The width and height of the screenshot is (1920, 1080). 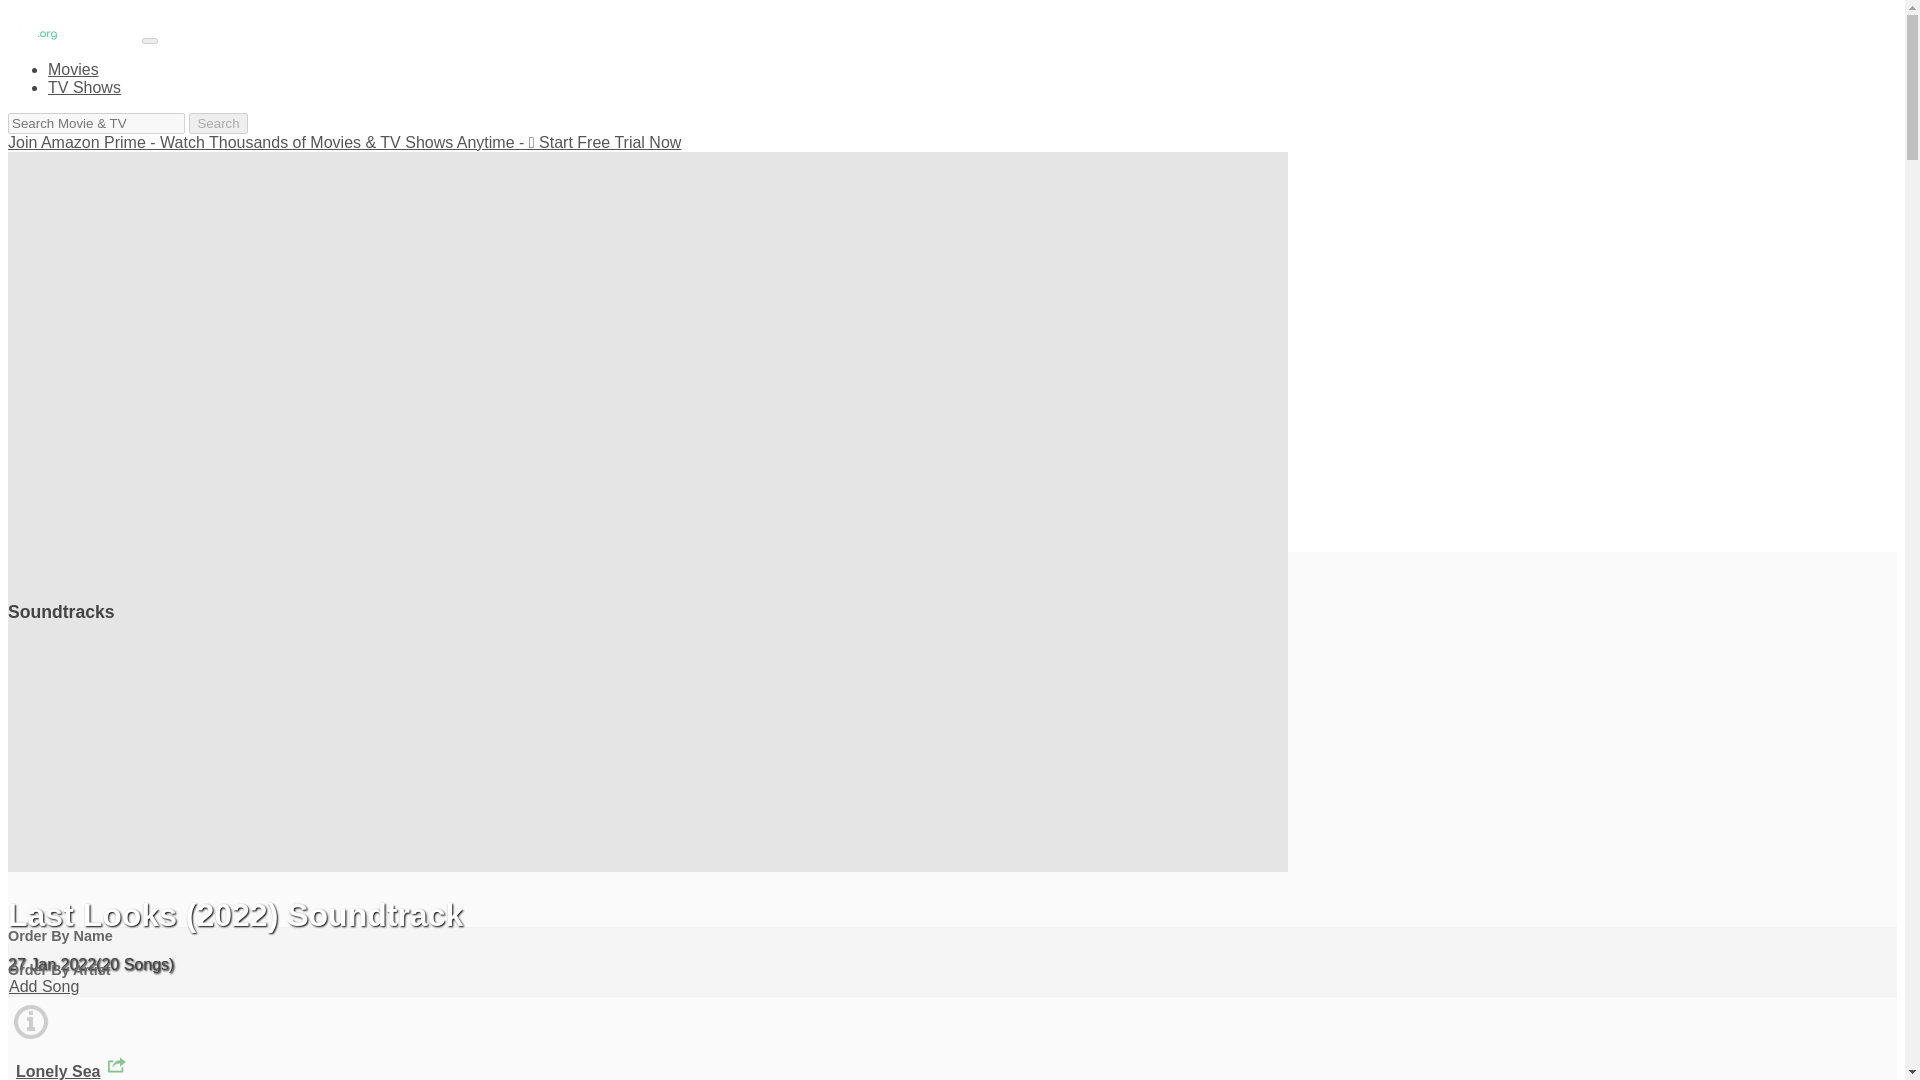 I want to click on TV Shows, so click(x=84, y=87).